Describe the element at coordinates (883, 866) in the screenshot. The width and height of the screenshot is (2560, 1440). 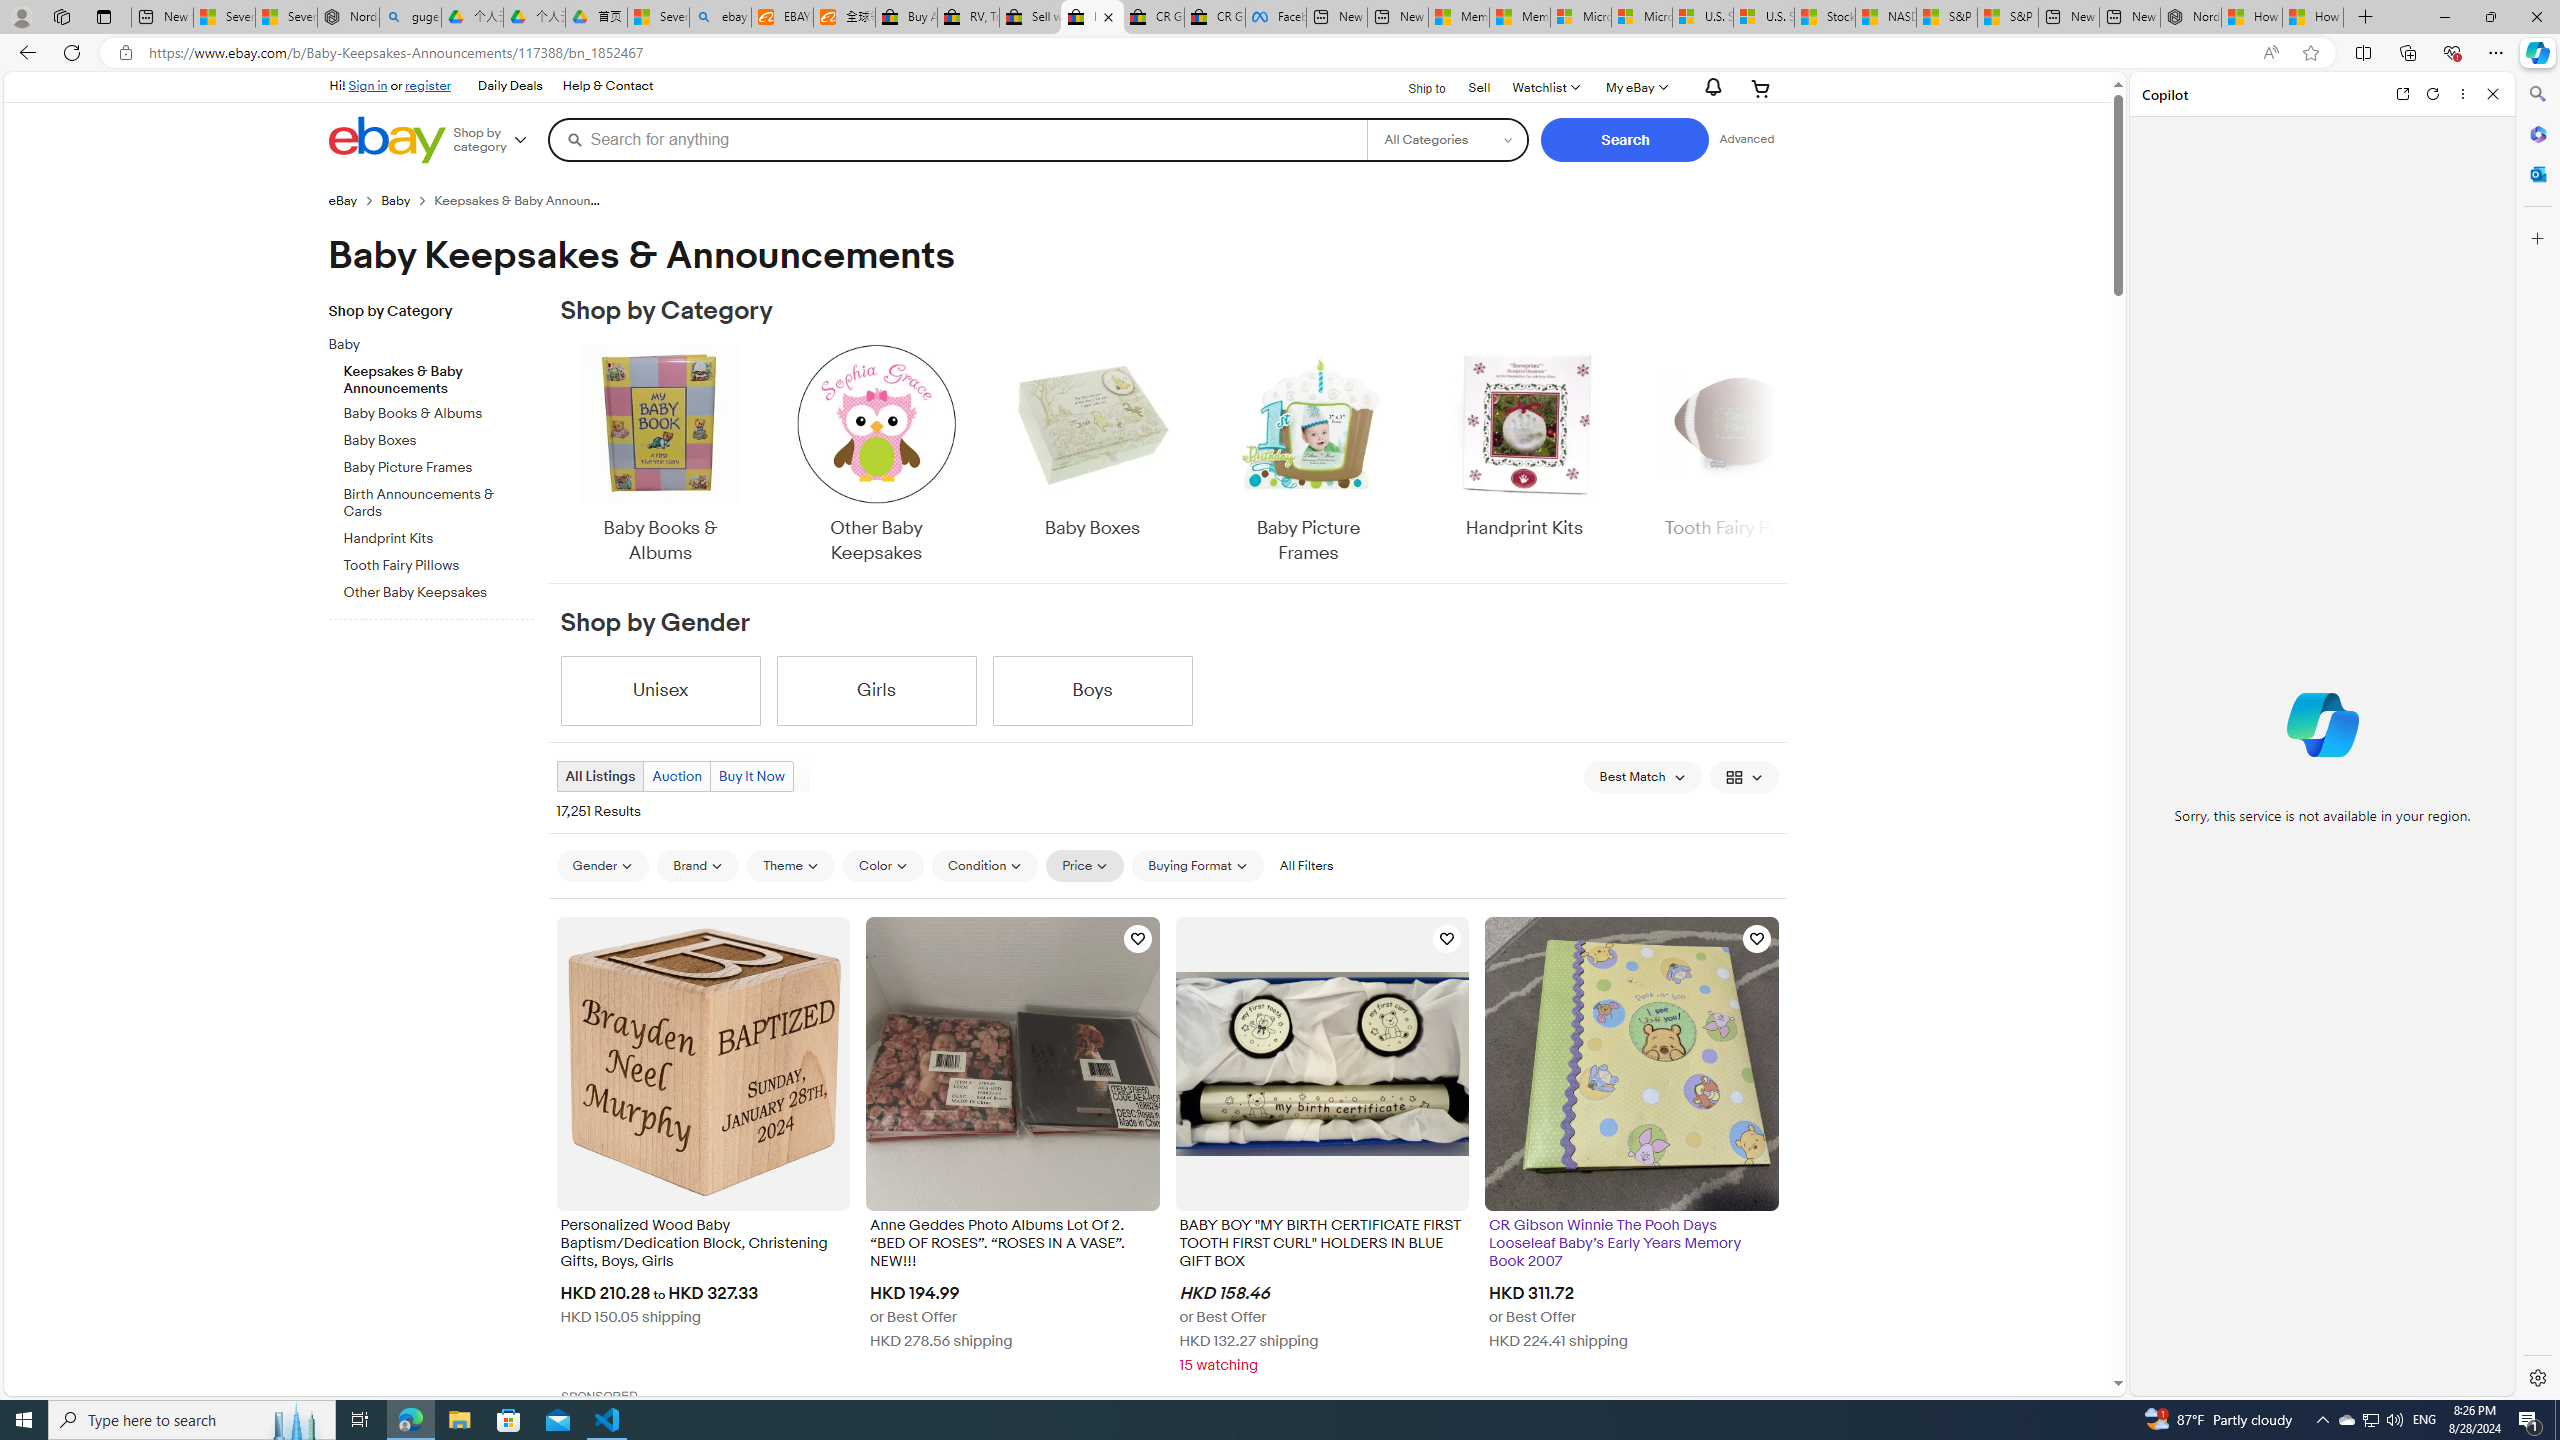
I see `Color` at that location.